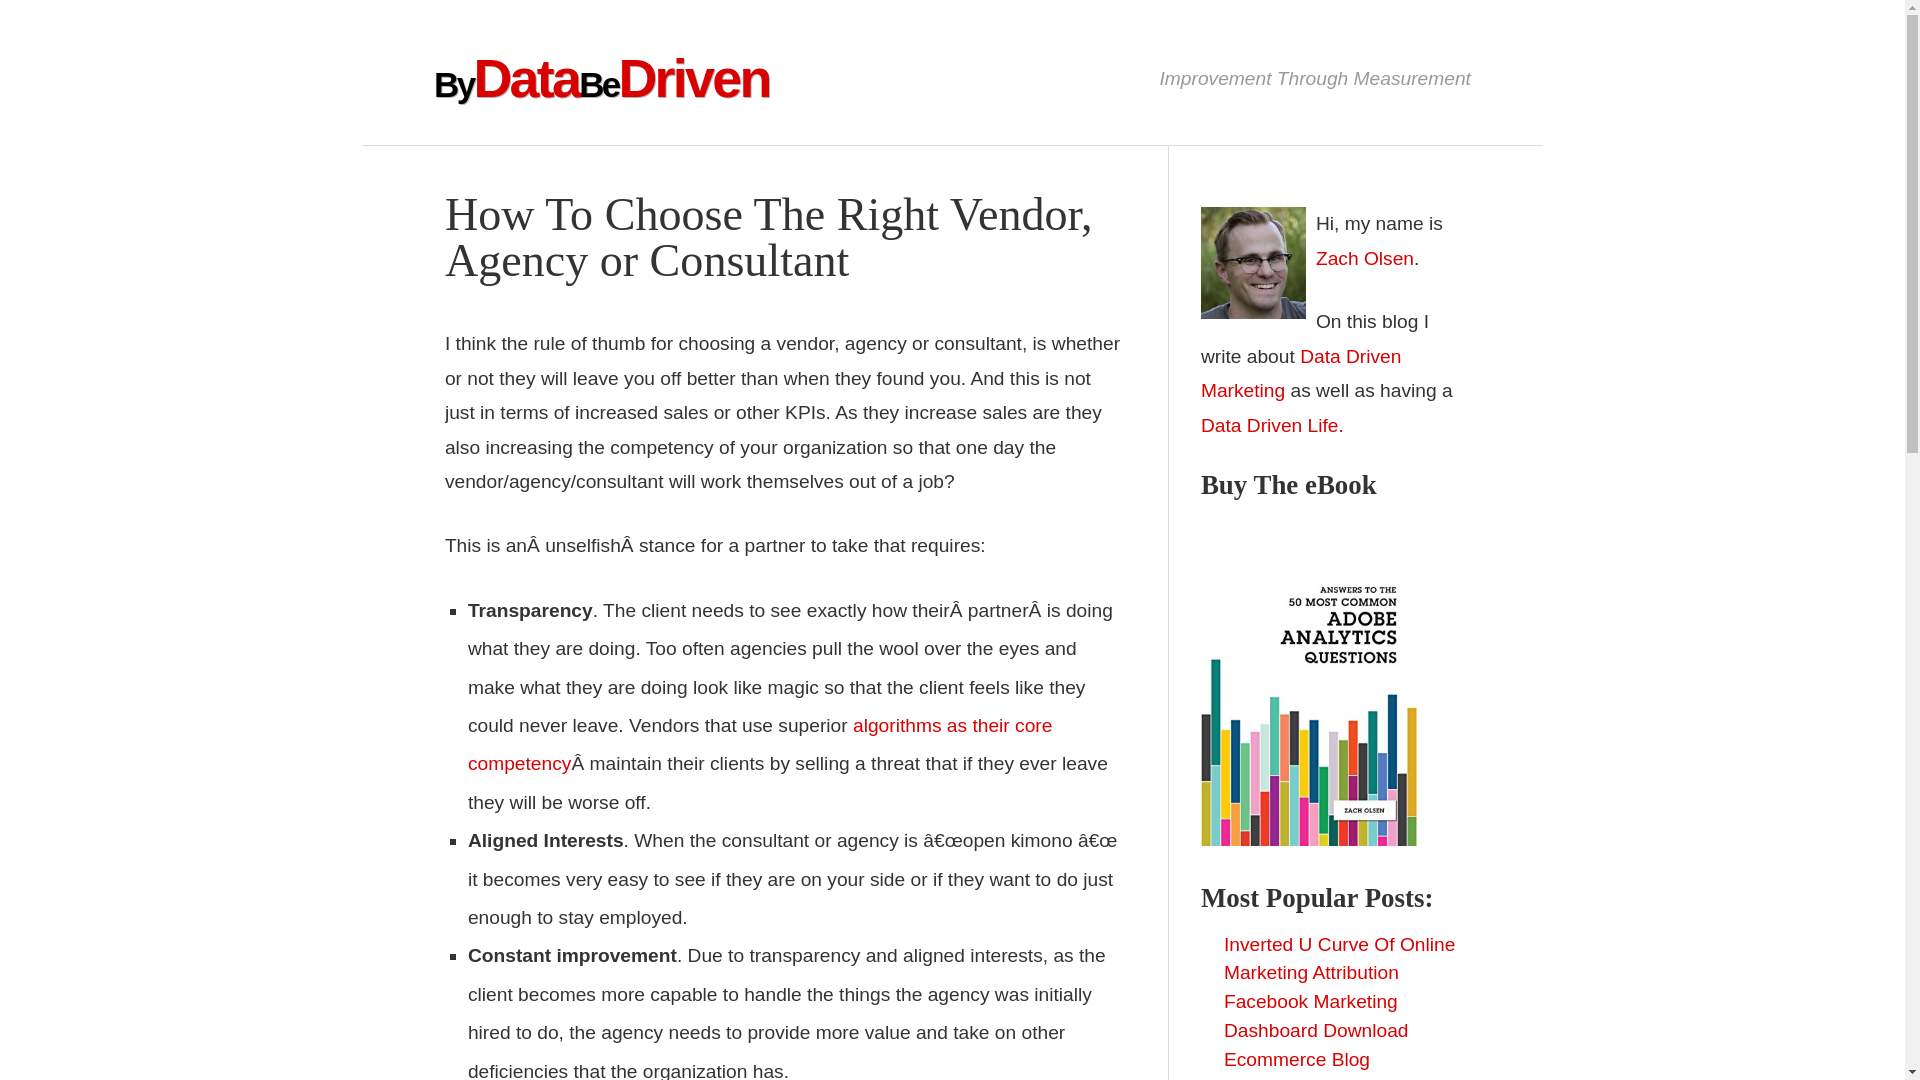 This screenshot has width=1920, height=1080. I want to click on Zach Olsen, so click(1364, 258).